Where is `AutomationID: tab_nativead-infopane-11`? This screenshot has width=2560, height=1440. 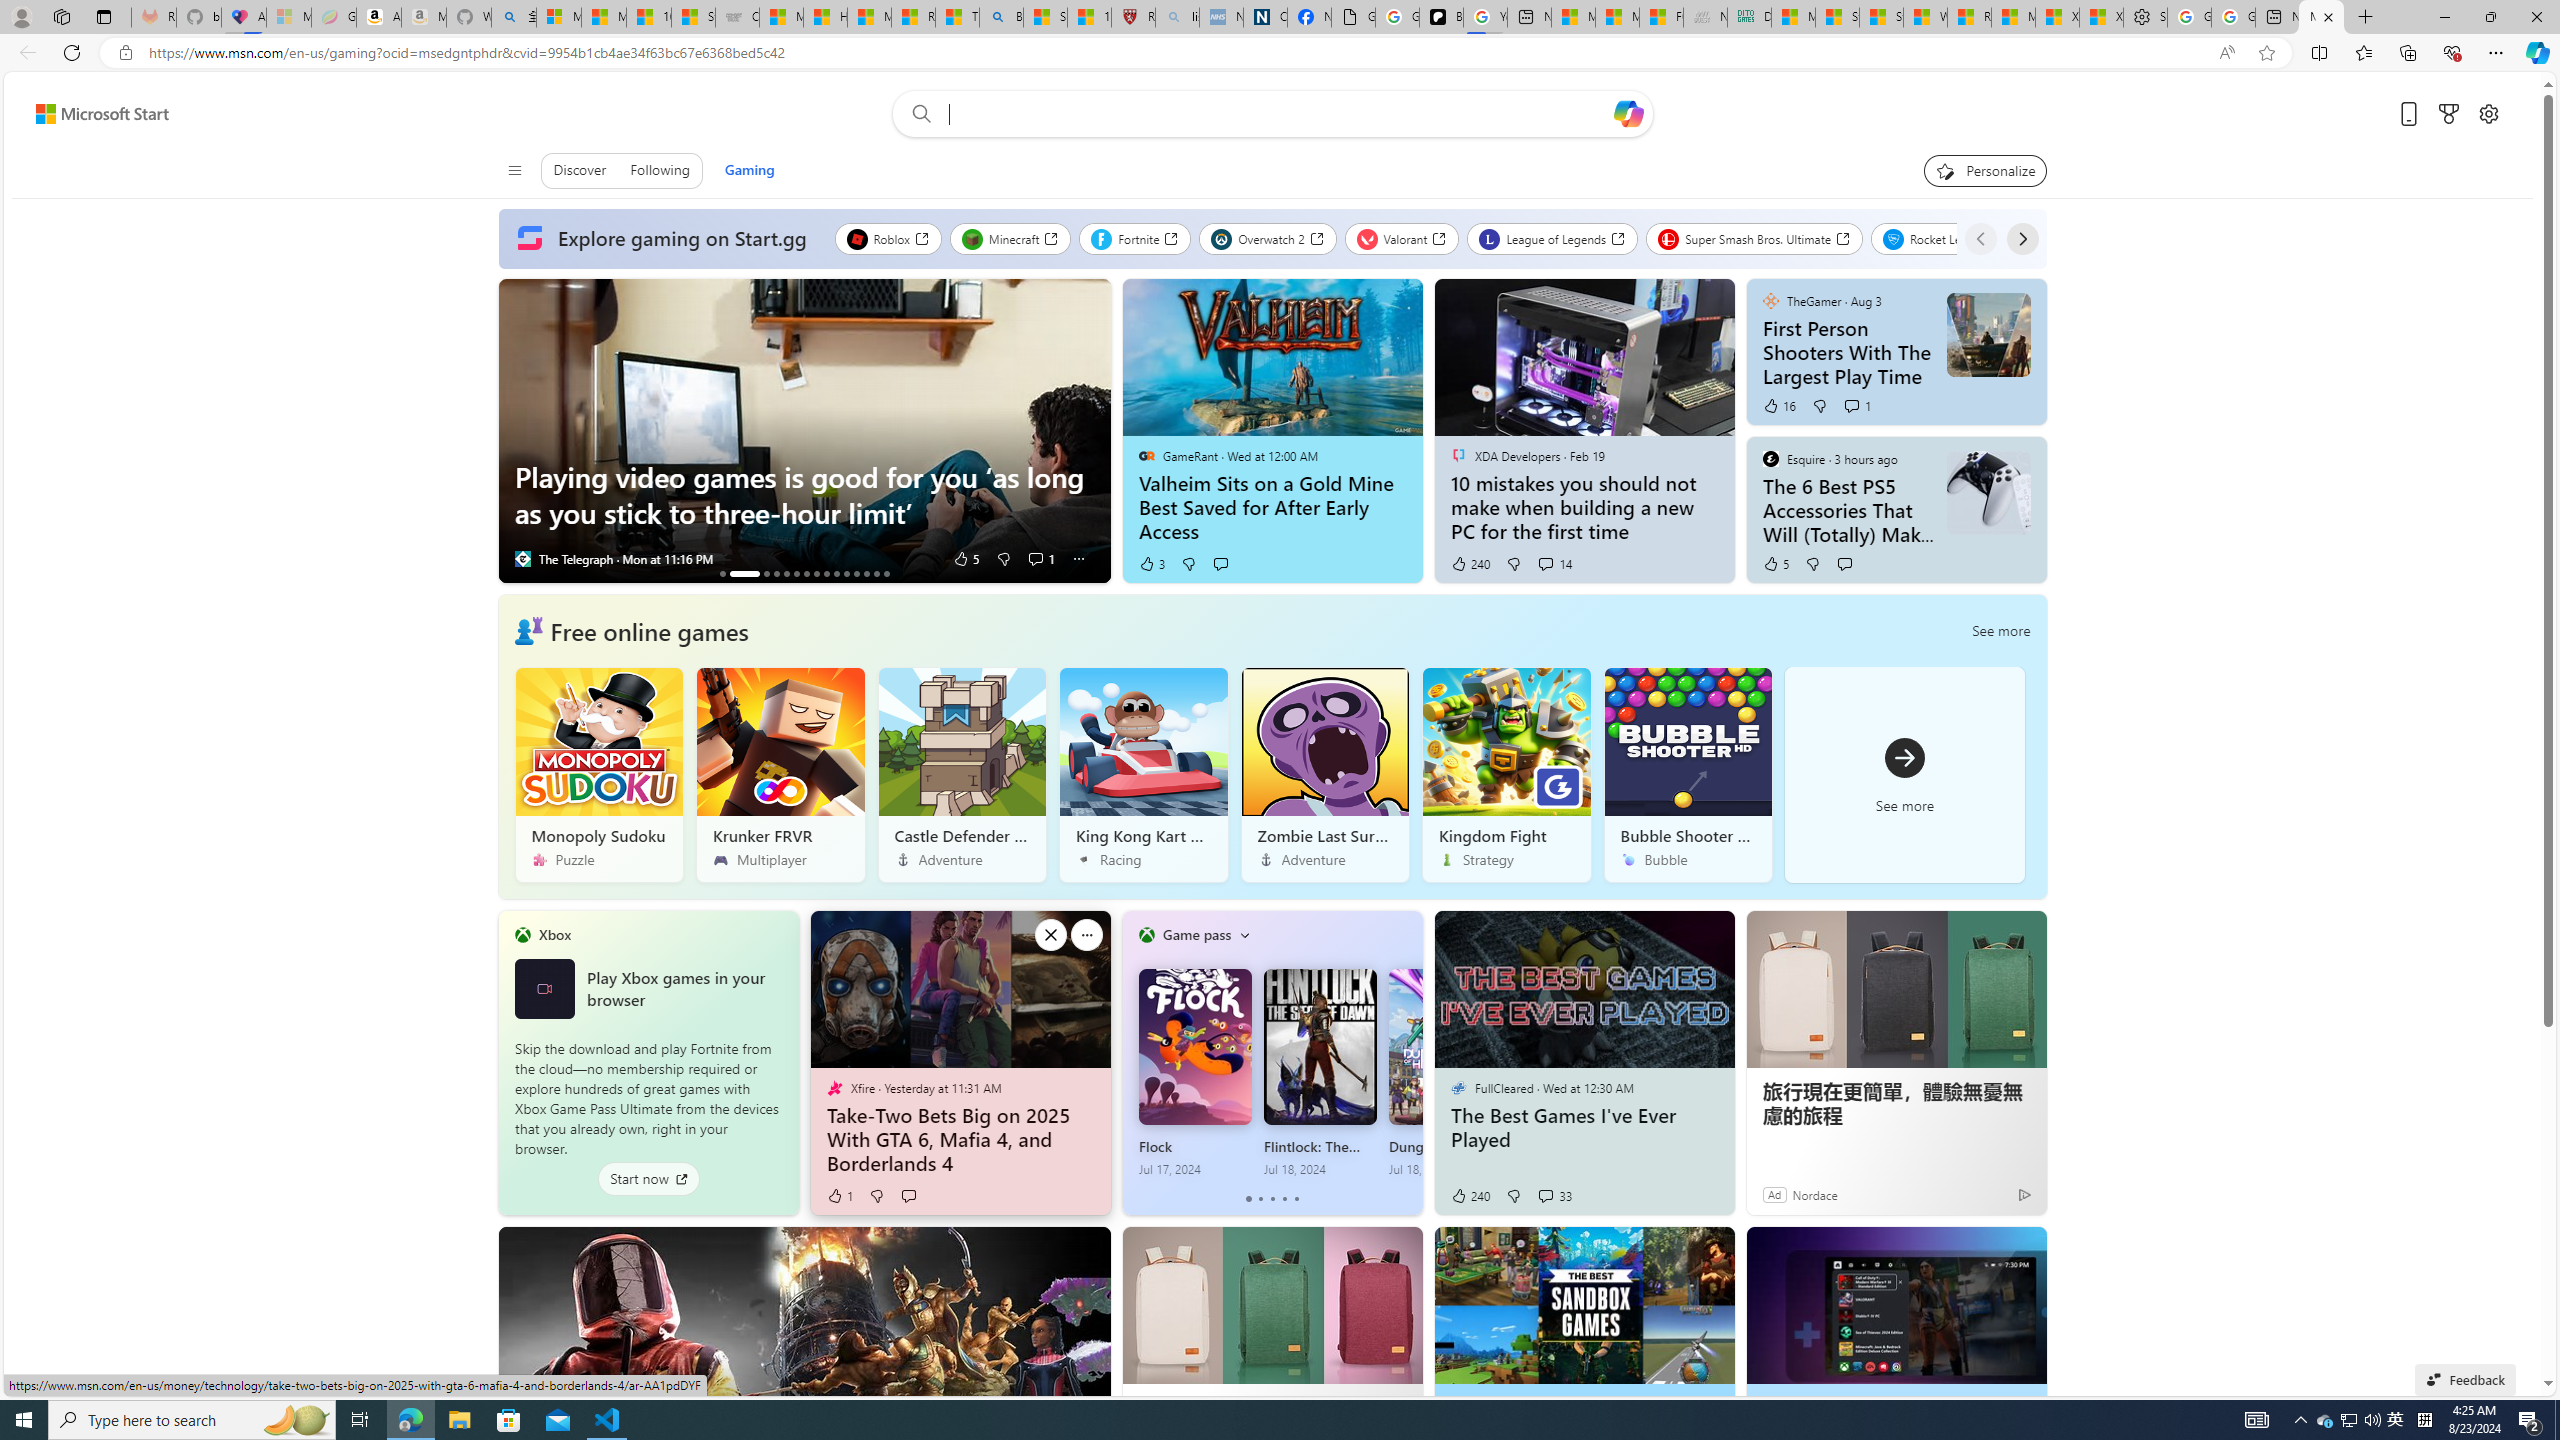
AutomationID: tab_nativead-infopane-11 is located at coordinates (846, 574).